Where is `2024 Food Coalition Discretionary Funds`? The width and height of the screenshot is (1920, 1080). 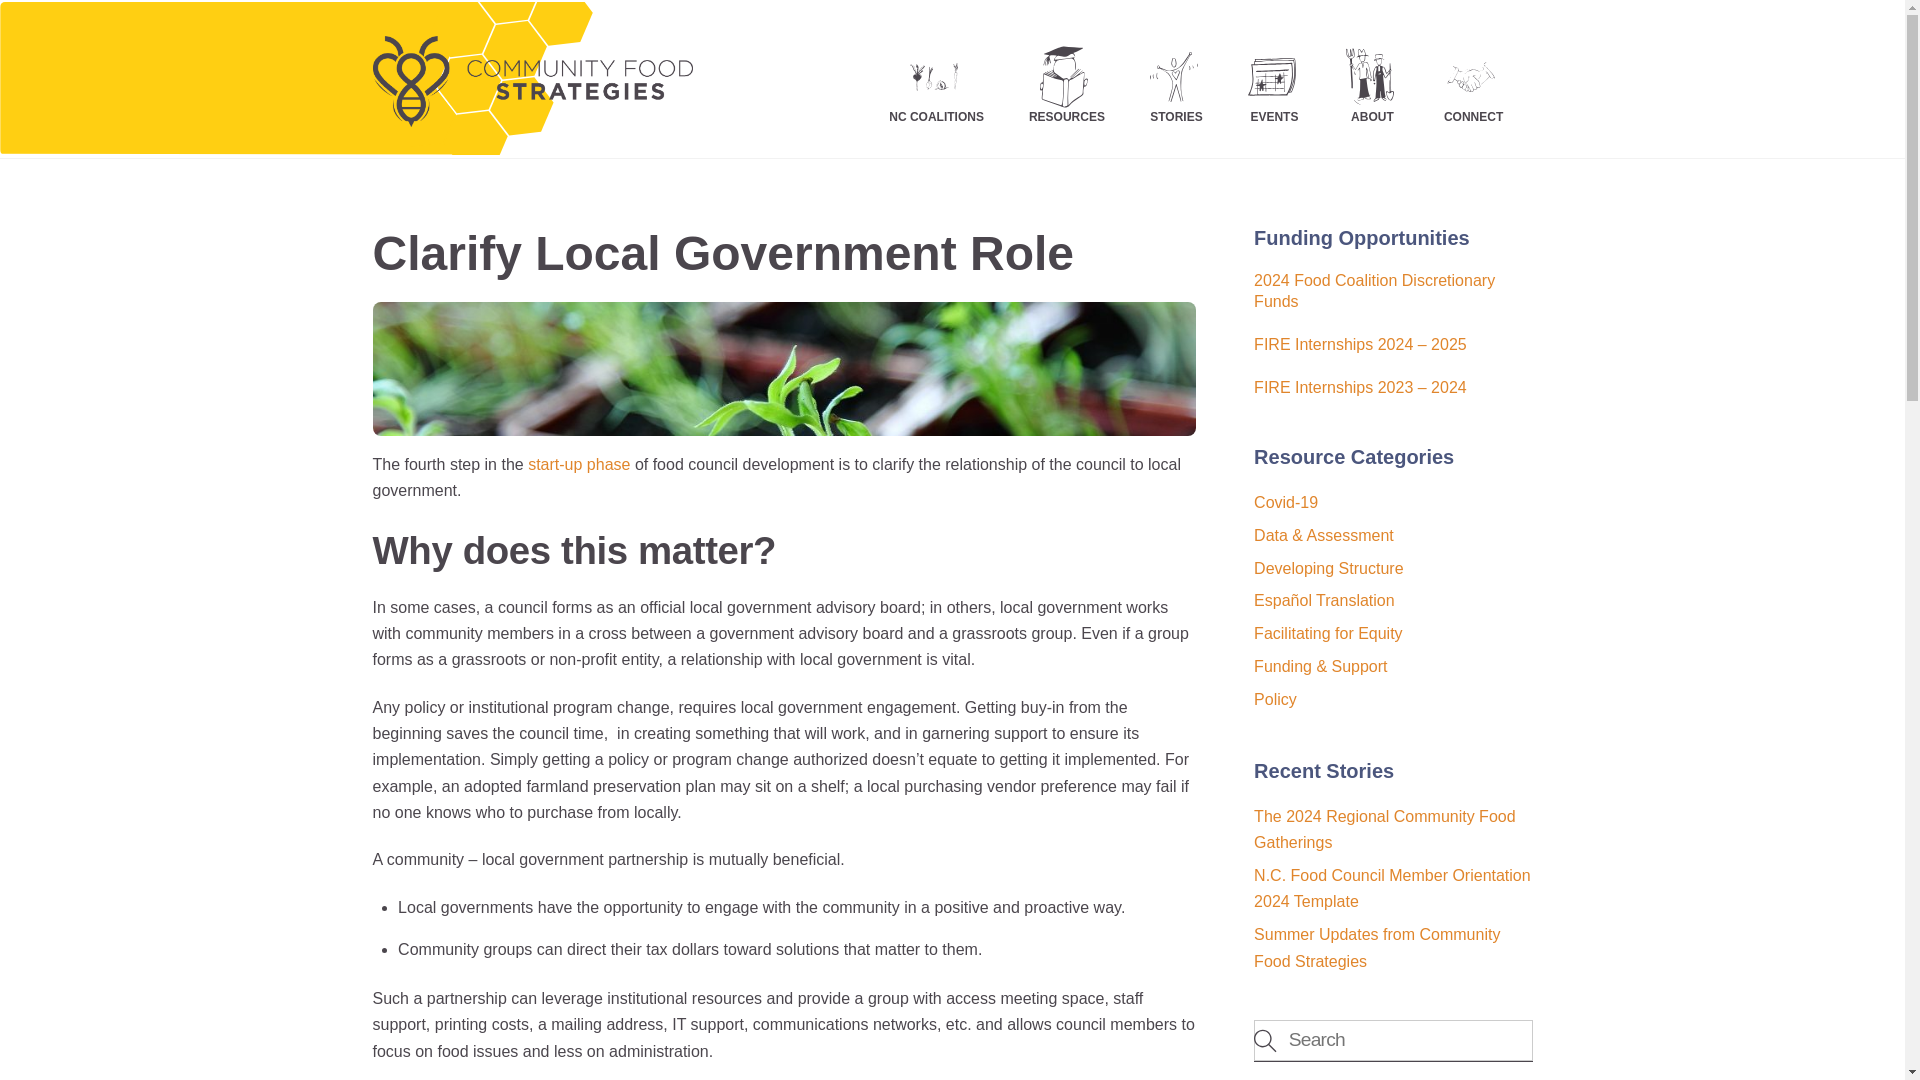 2024 Food Coalition Discretionary Funds is located at coordinates (1392, 292).